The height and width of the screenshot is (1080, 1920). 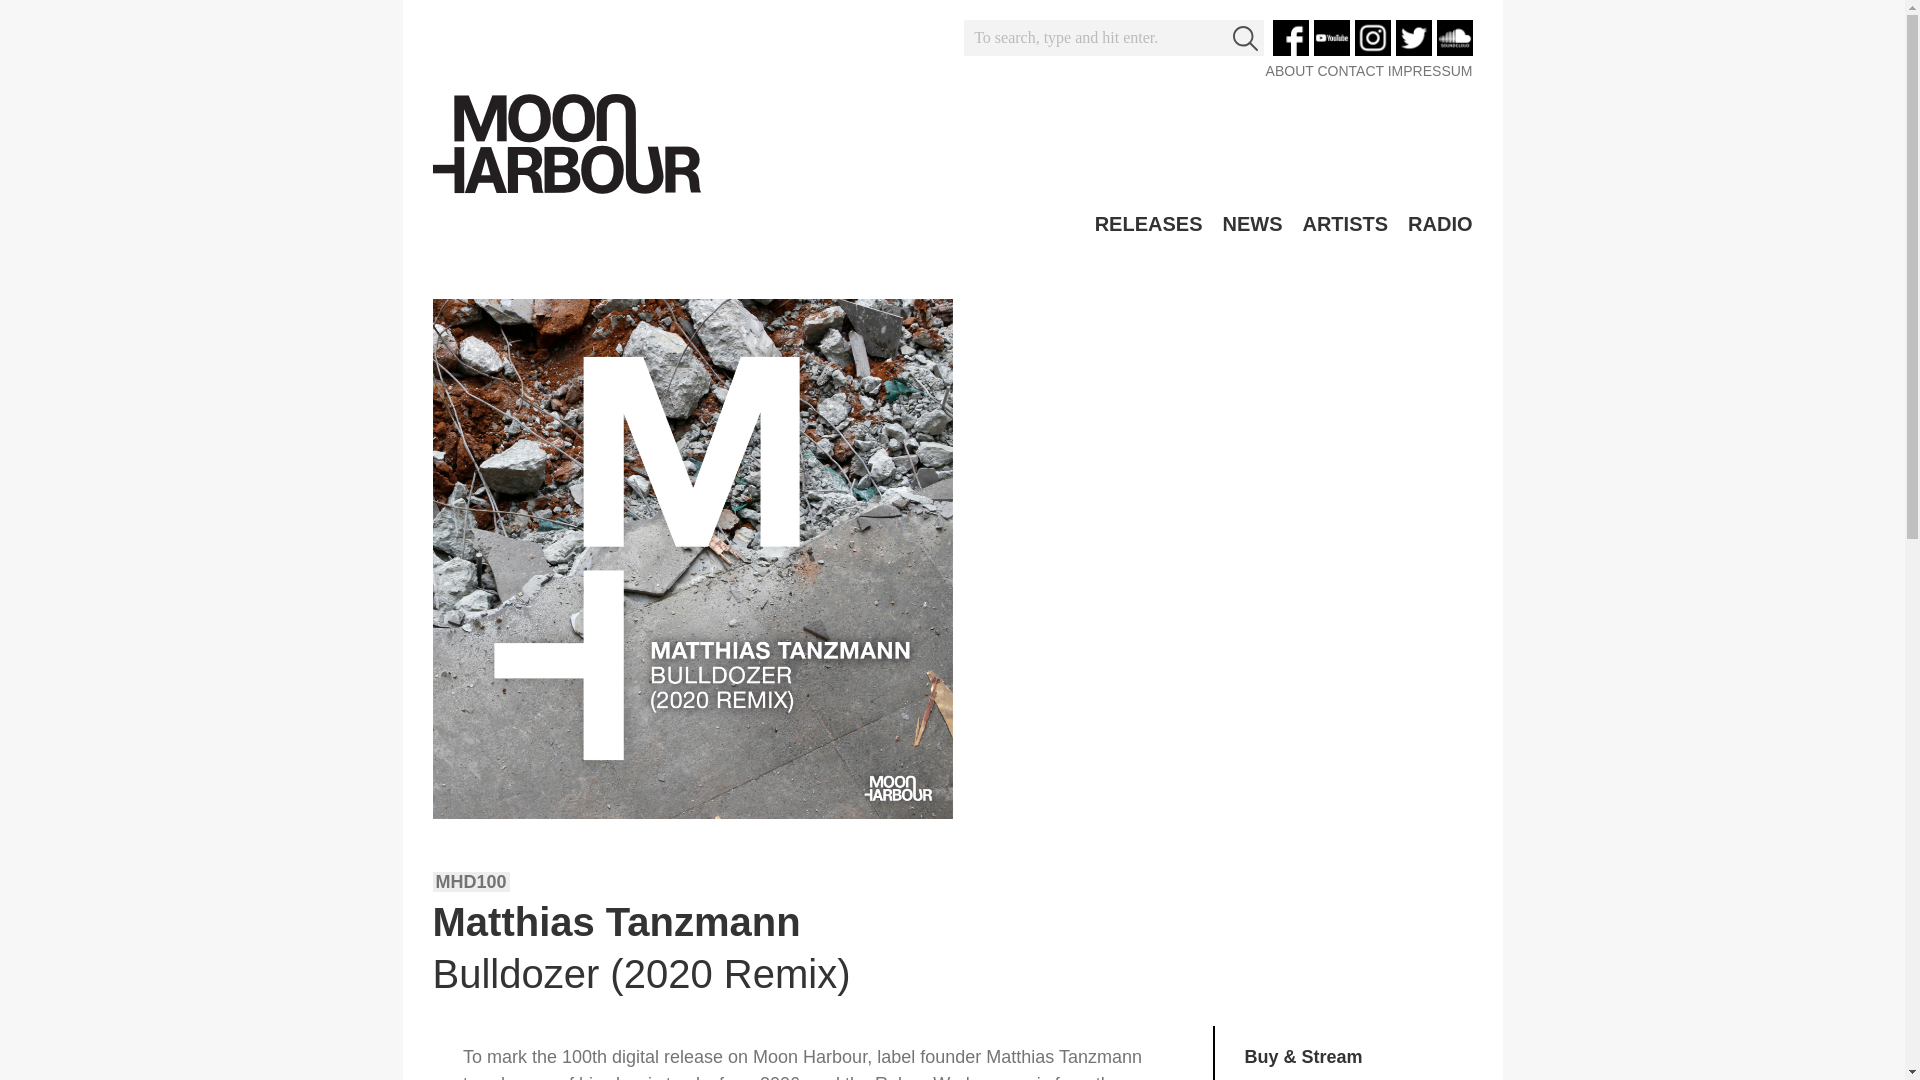 I want to click on RELEASES, so click(x=1148, y=224).